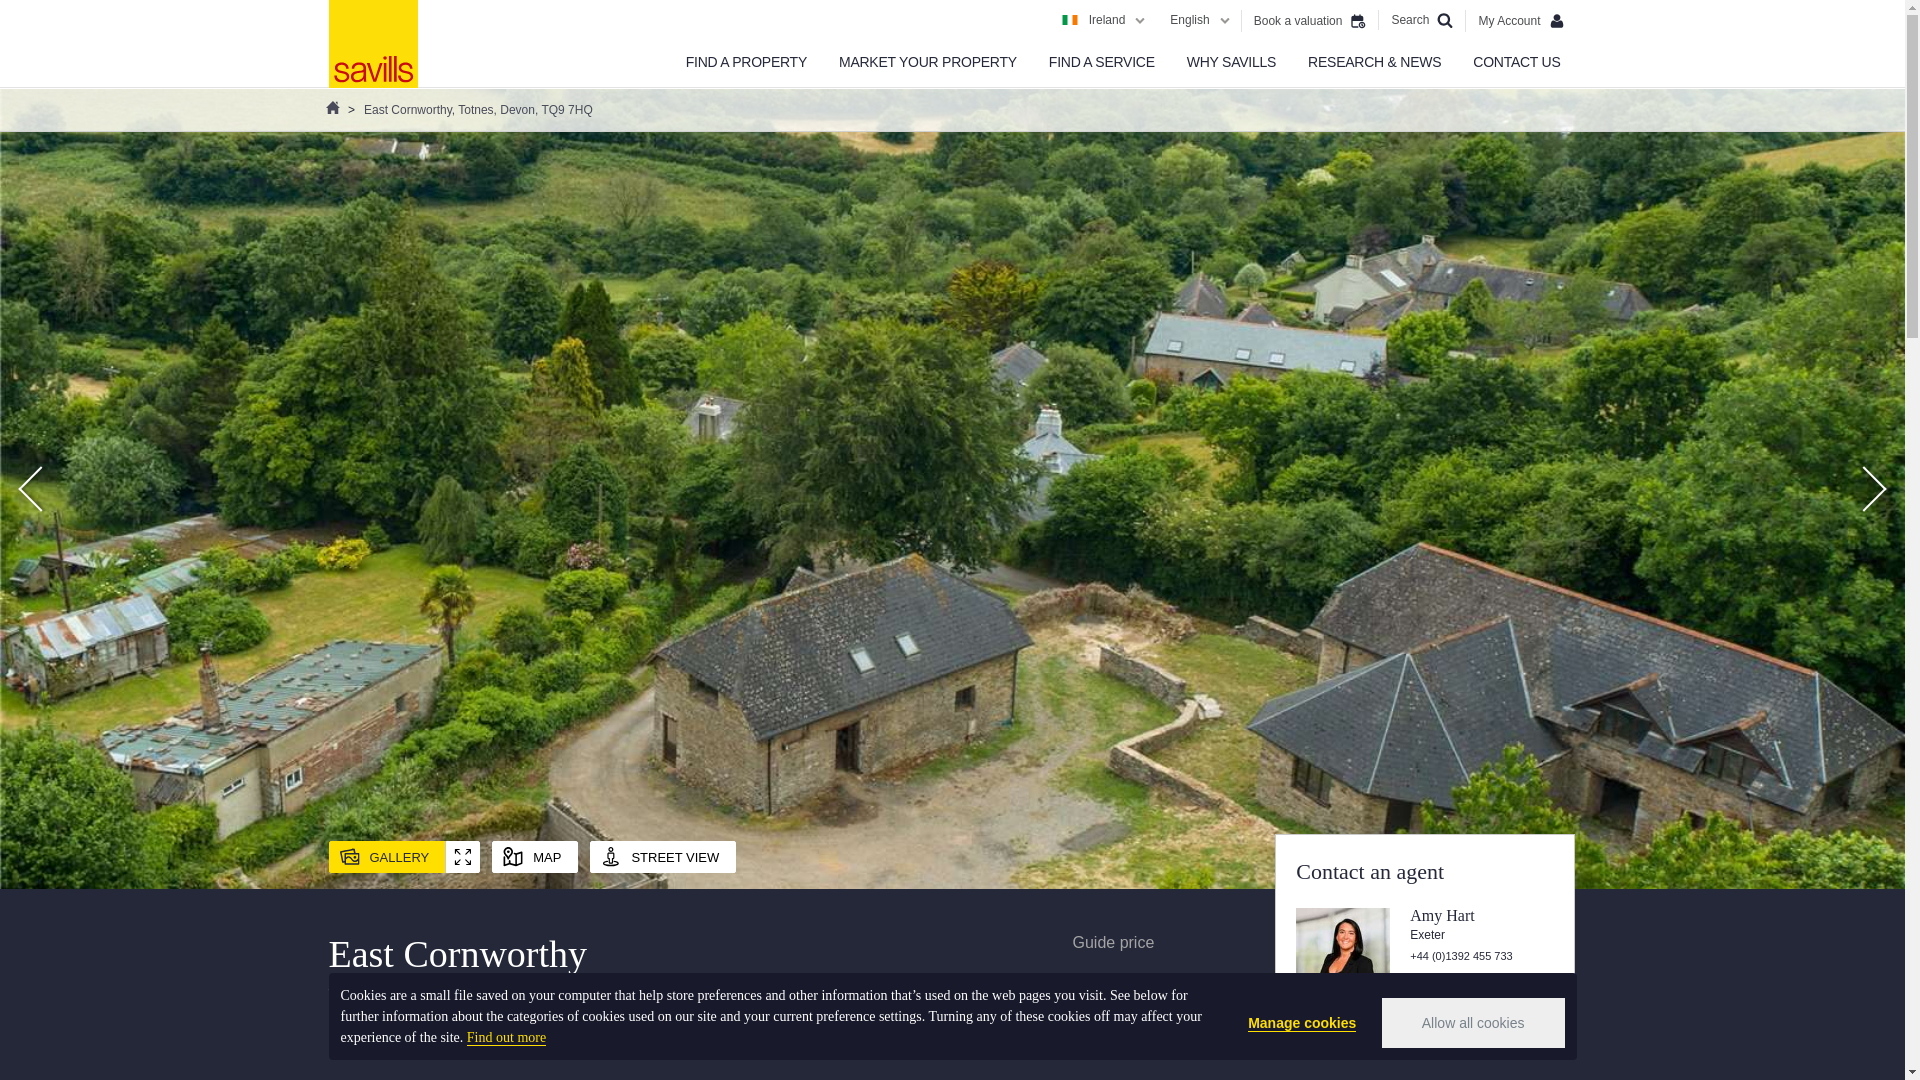  I want to click on Allow all cookies, so click(1473, 1022).